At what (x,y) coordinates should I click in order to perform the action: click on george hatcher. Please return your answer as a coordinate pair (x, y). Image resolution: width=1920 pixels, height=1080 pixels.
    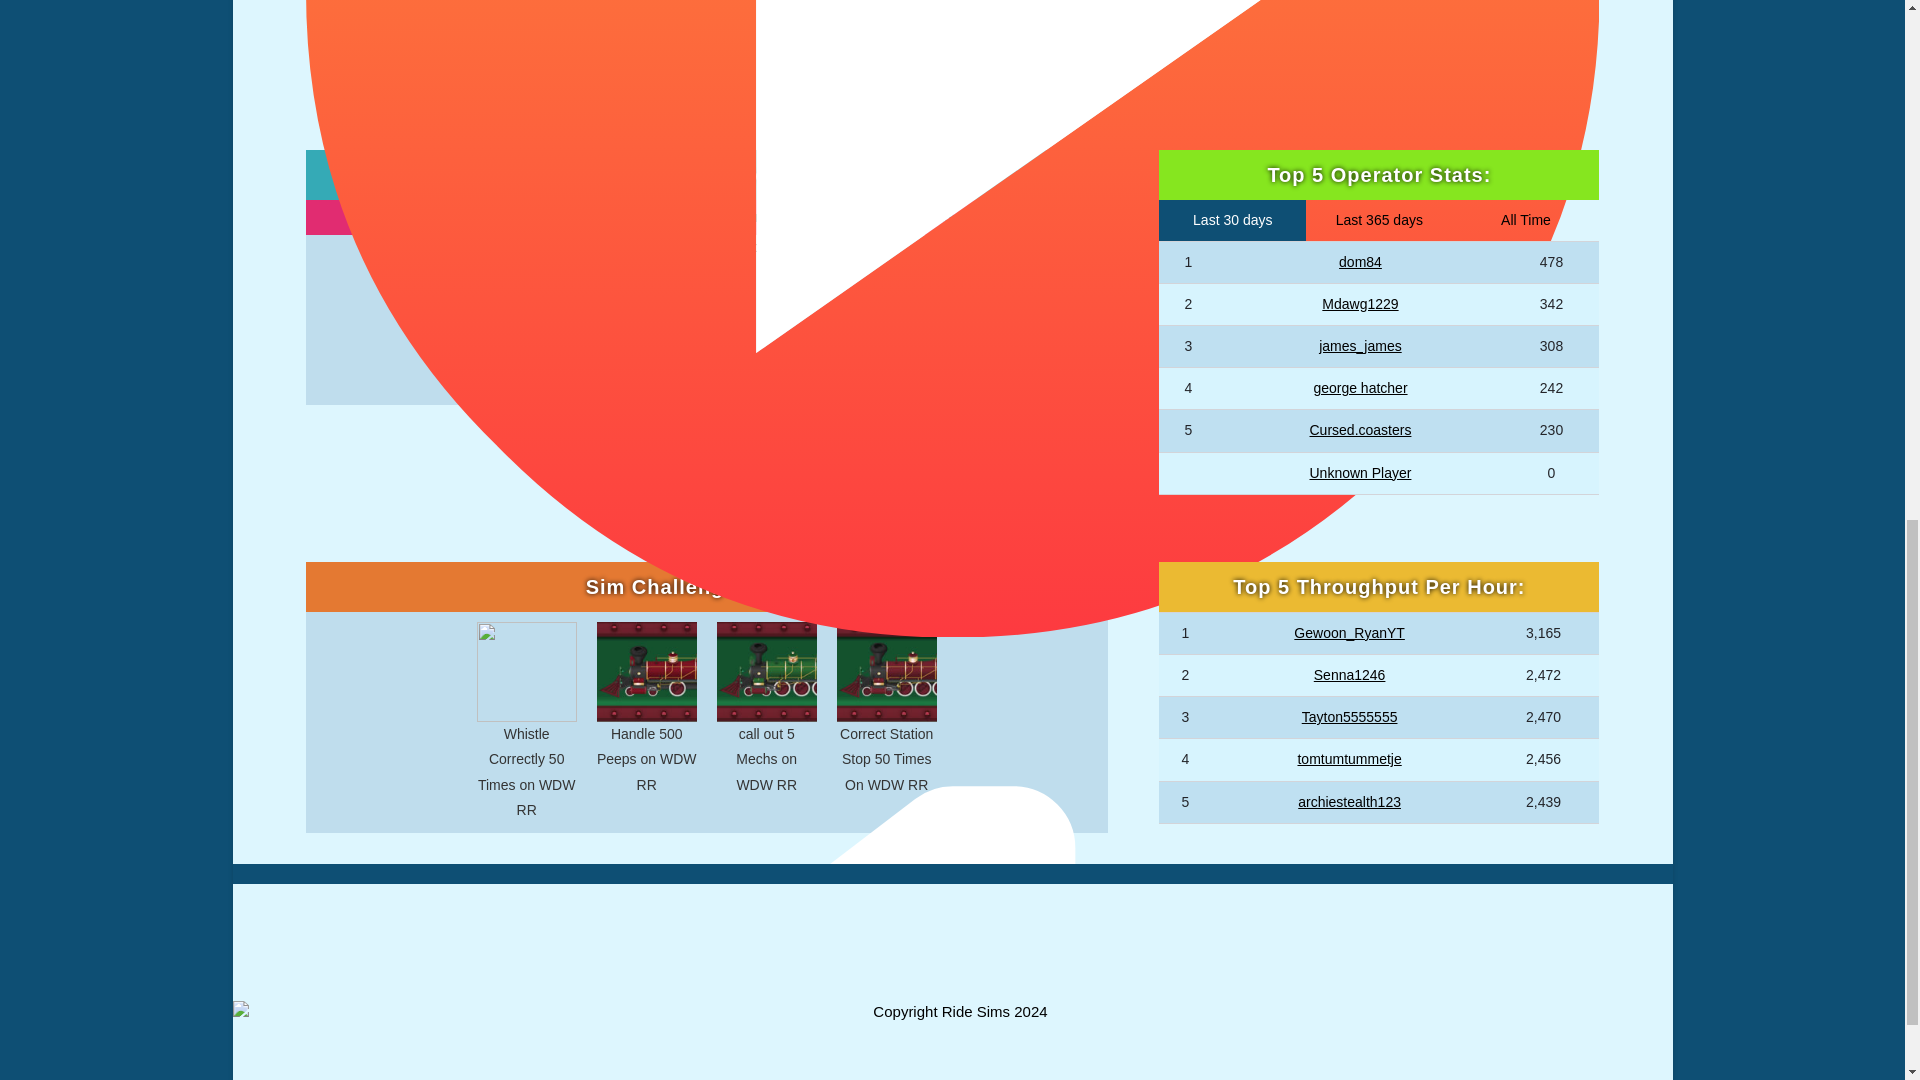
    Looking at the image, I should click on (1360, 388).